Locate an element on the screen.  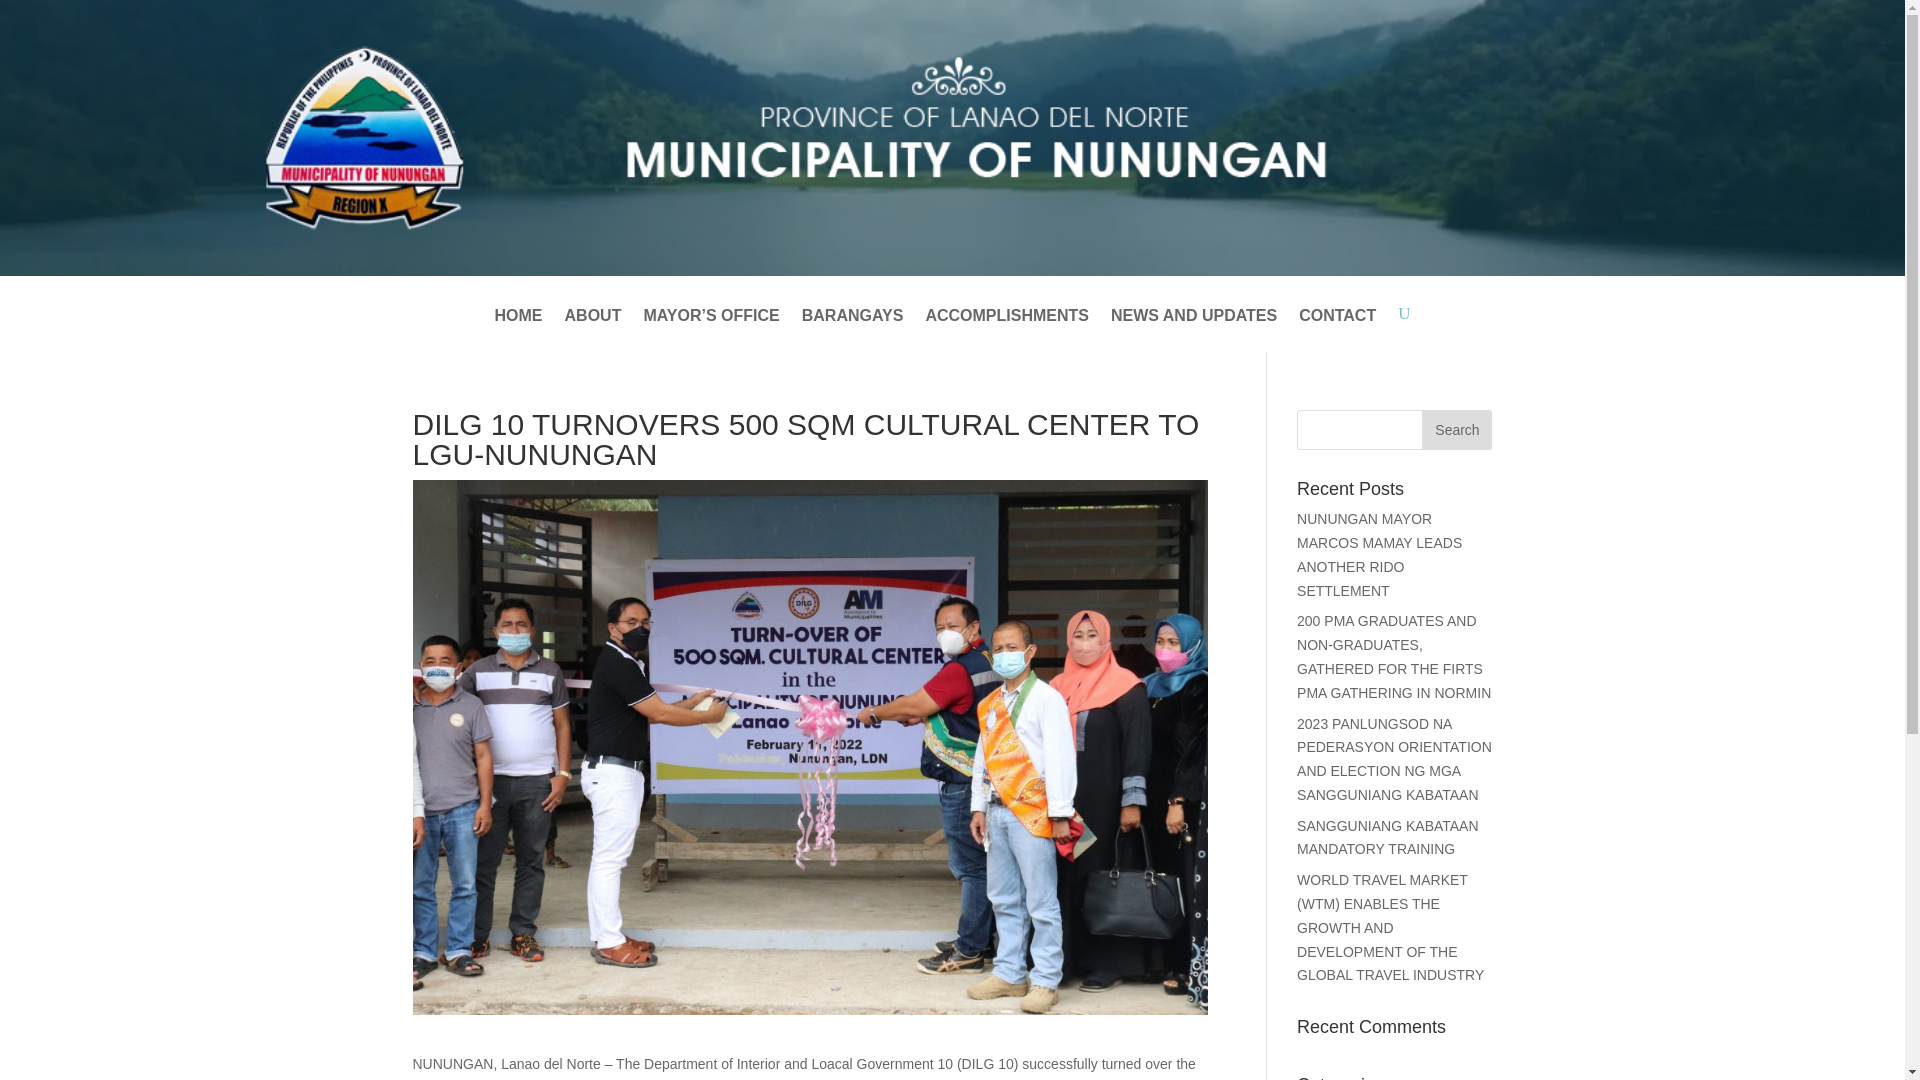
SANGGUNIANG KABATAAN MANDATORY TRAINING is located at coordinates (1388, 837).